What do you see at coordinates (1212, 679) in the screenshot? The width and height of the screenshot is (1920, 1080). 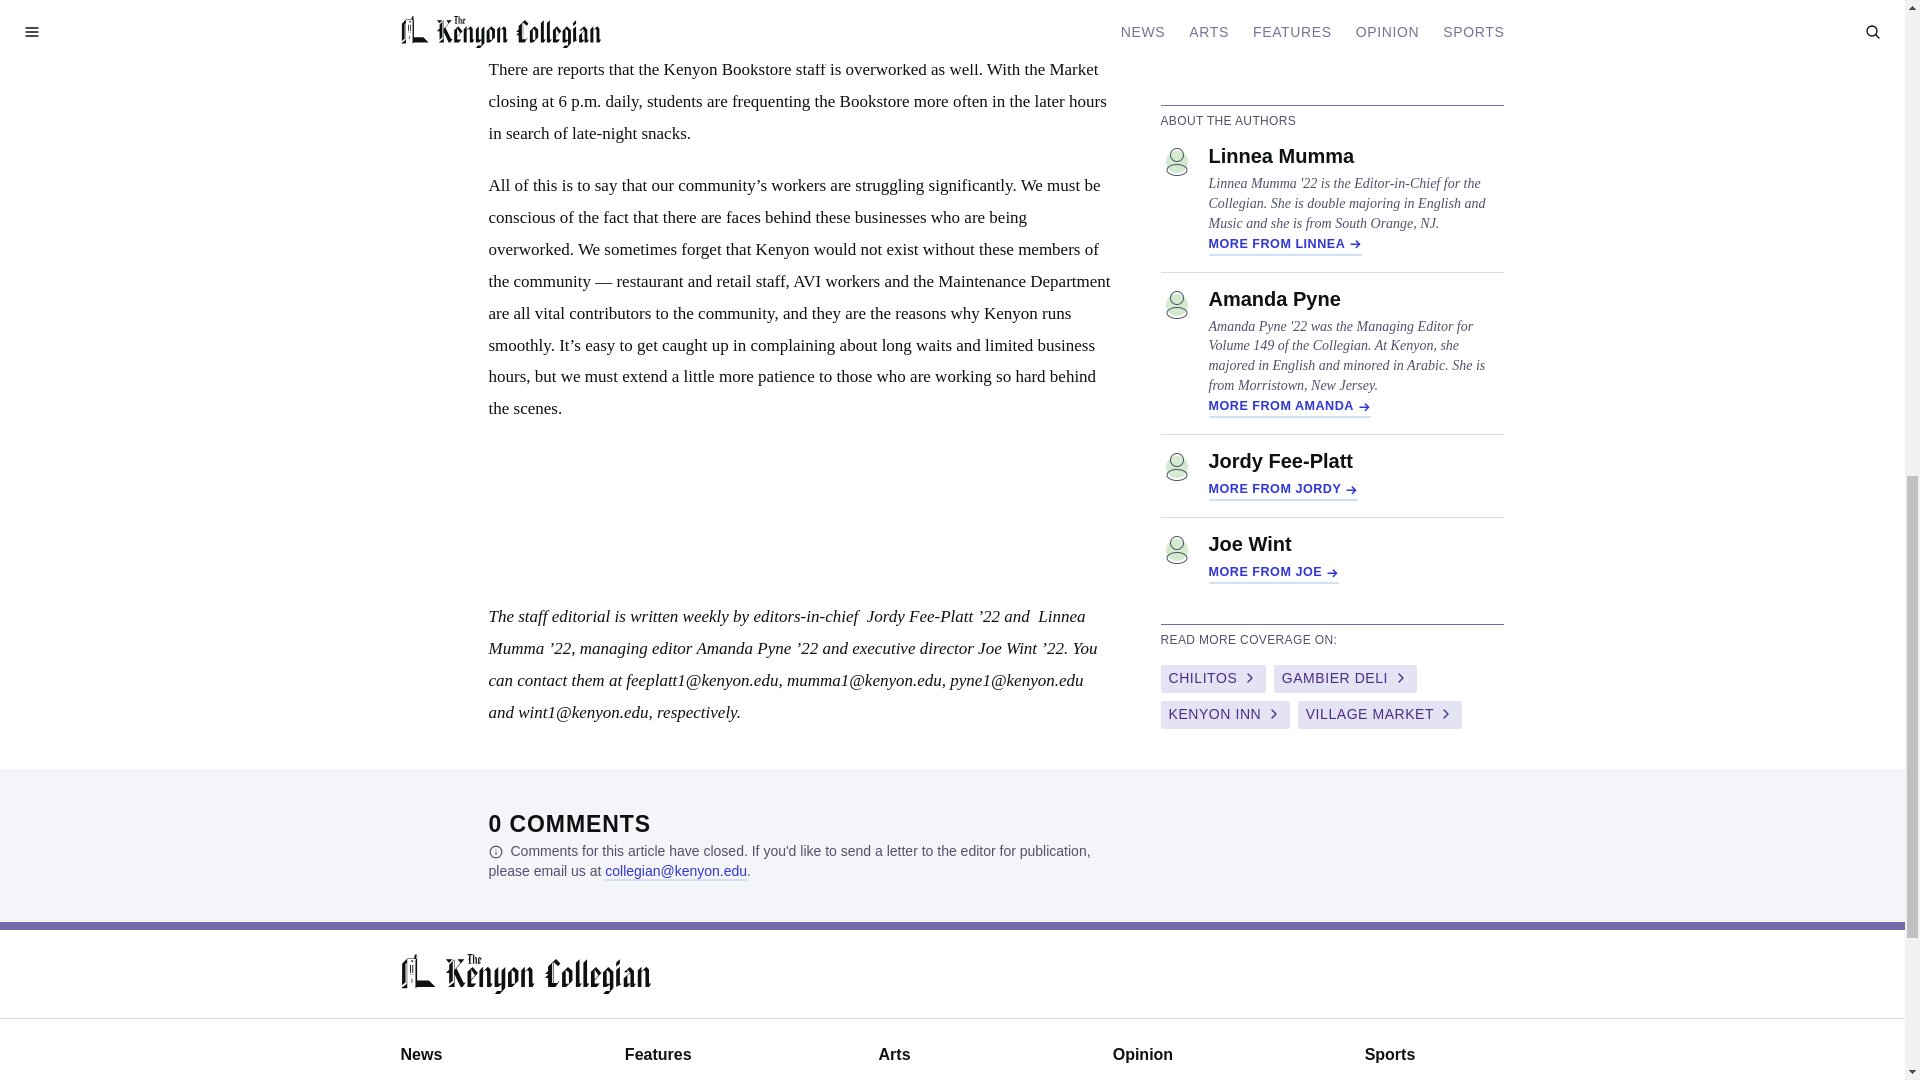 I see `CHILITOS` at bounding box center [1212, 679].